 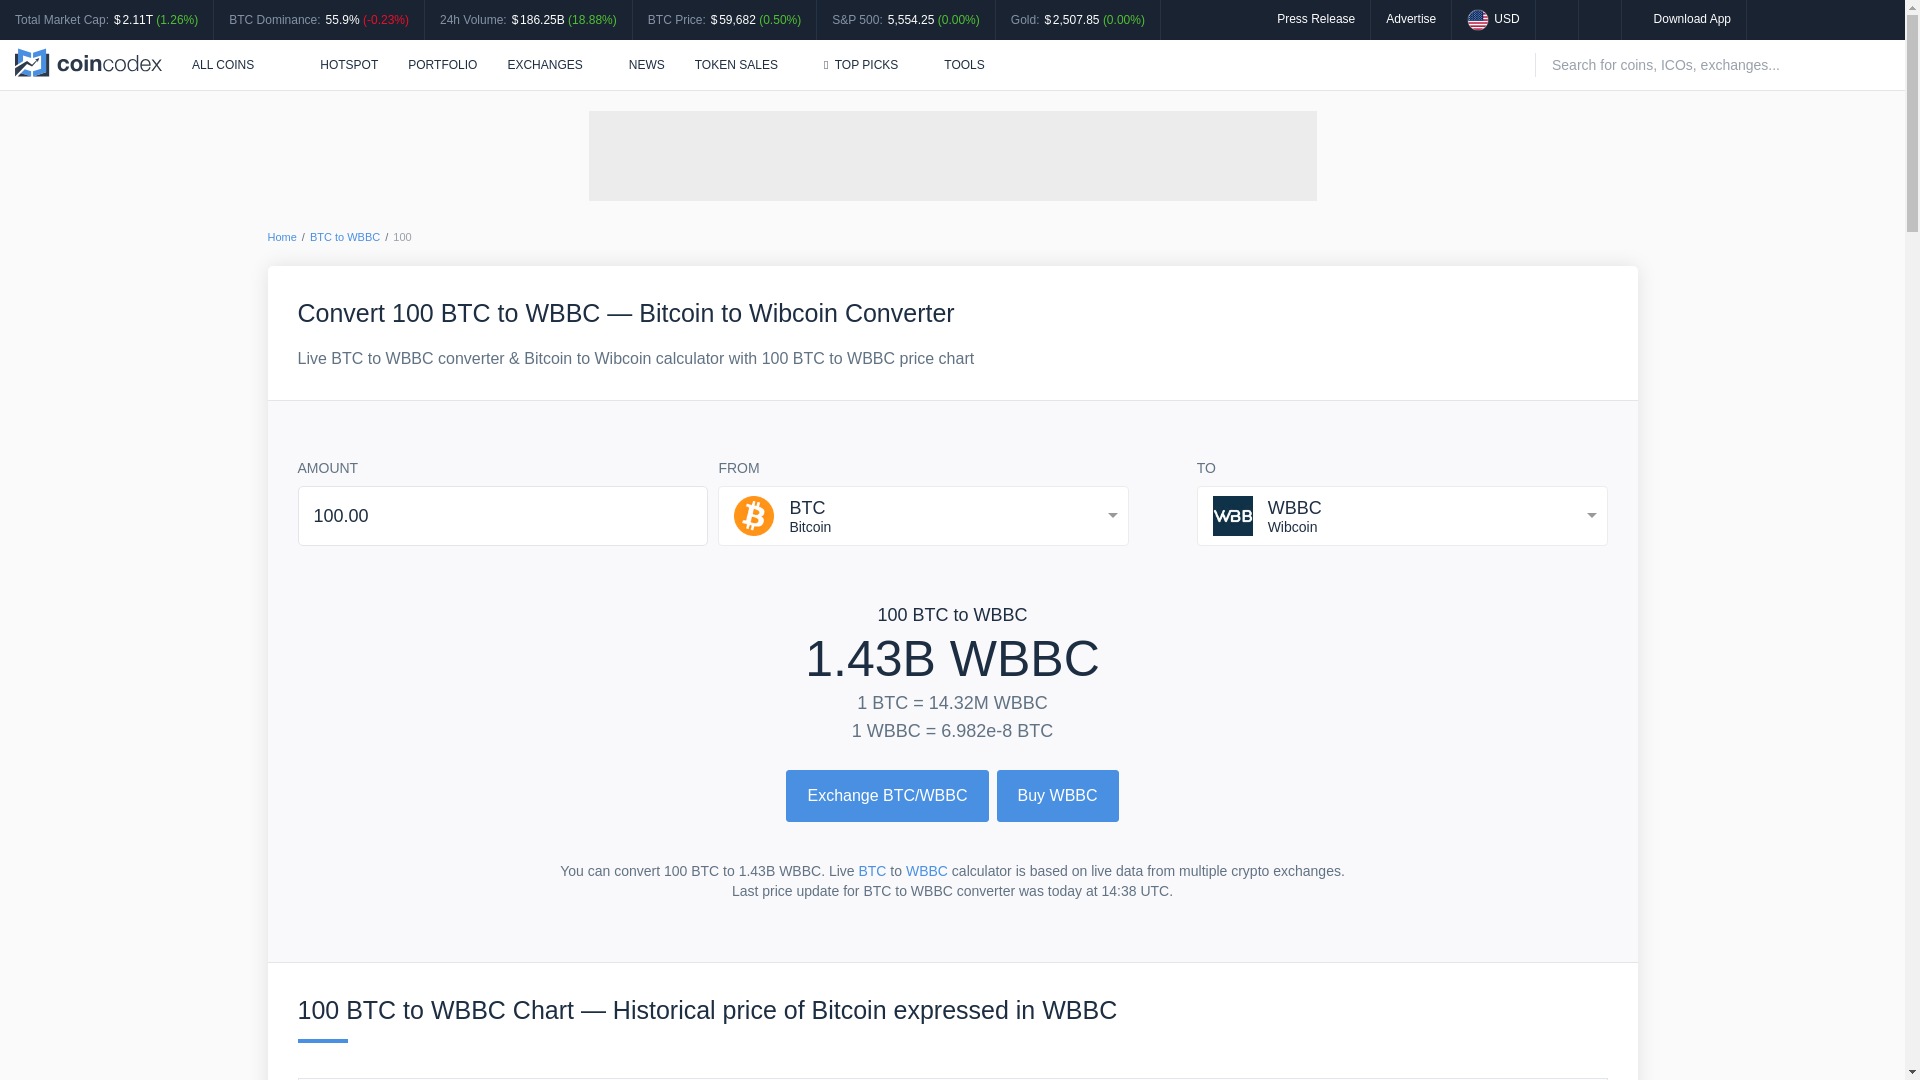 I want to click on HOTSPOT, so click(x=338, y=64).